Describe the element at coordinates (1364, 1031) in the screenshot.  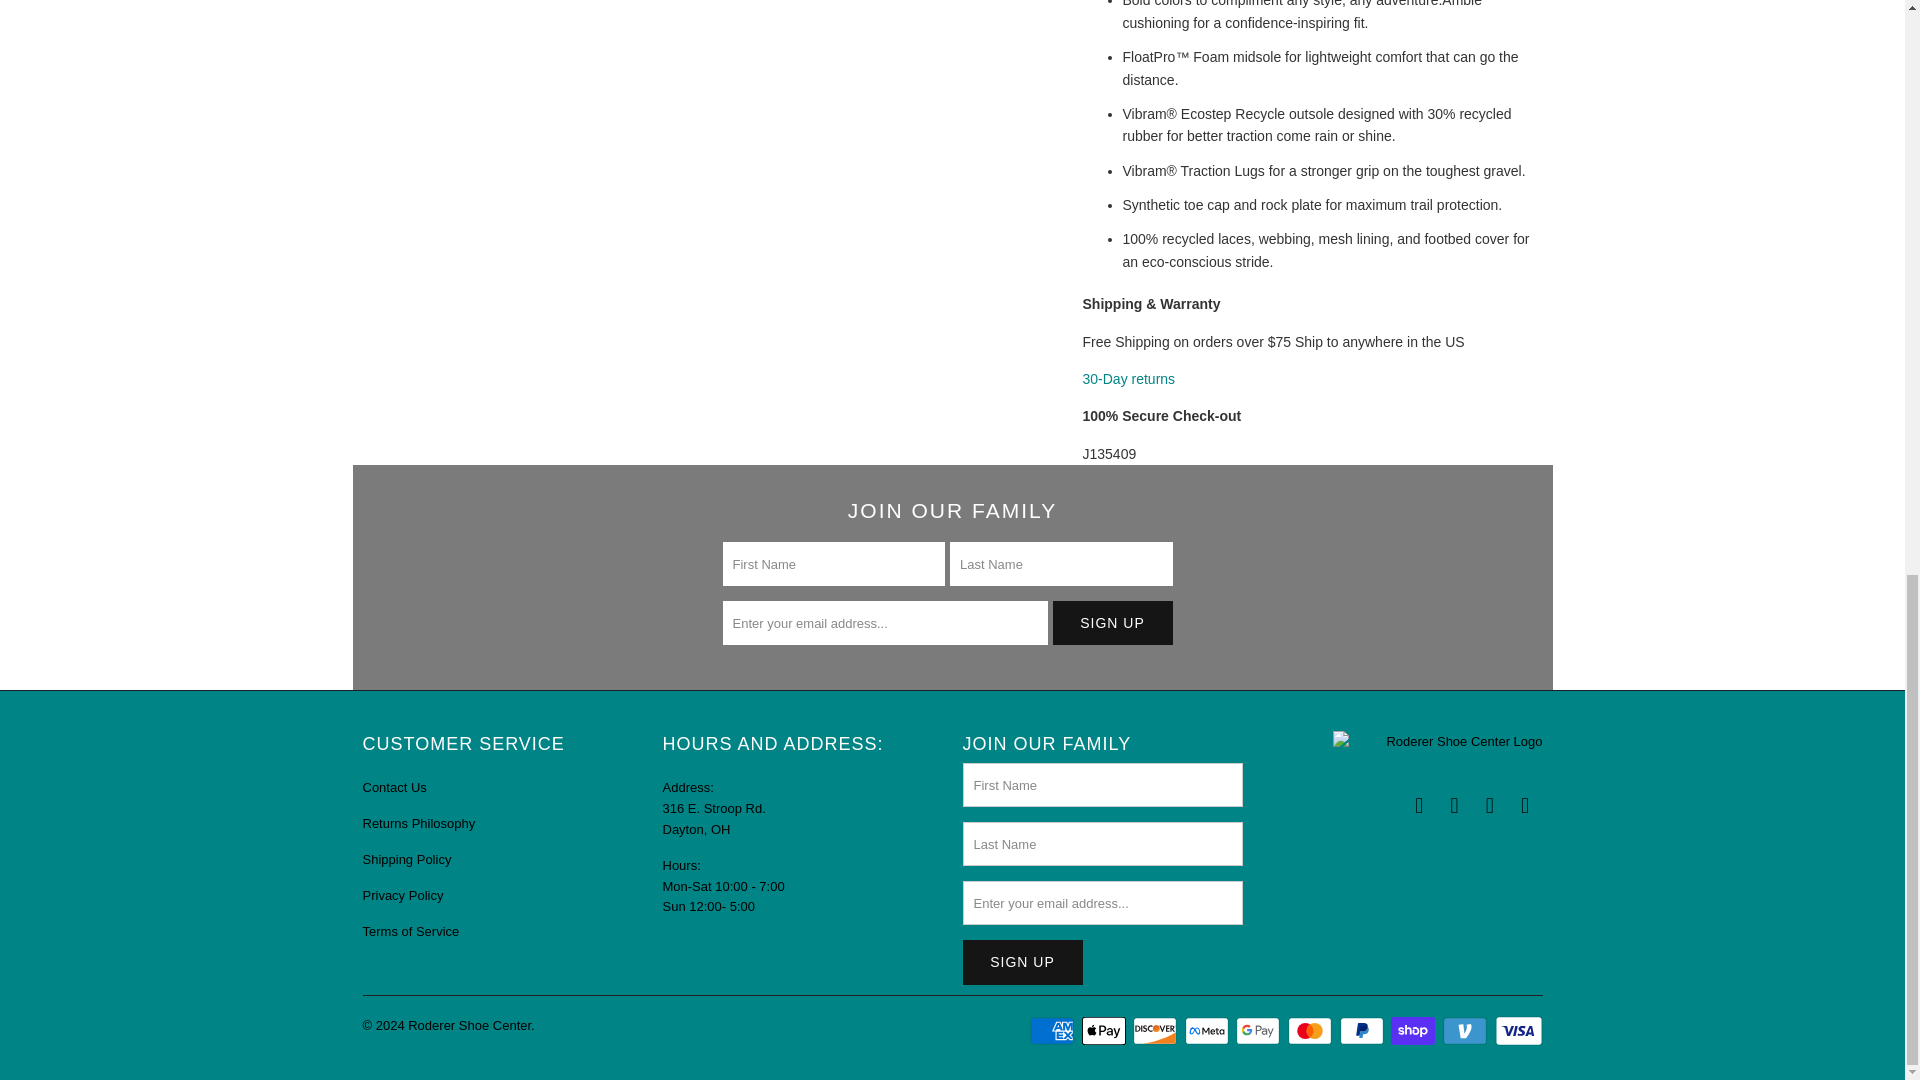
I see `PayPal` at that location.